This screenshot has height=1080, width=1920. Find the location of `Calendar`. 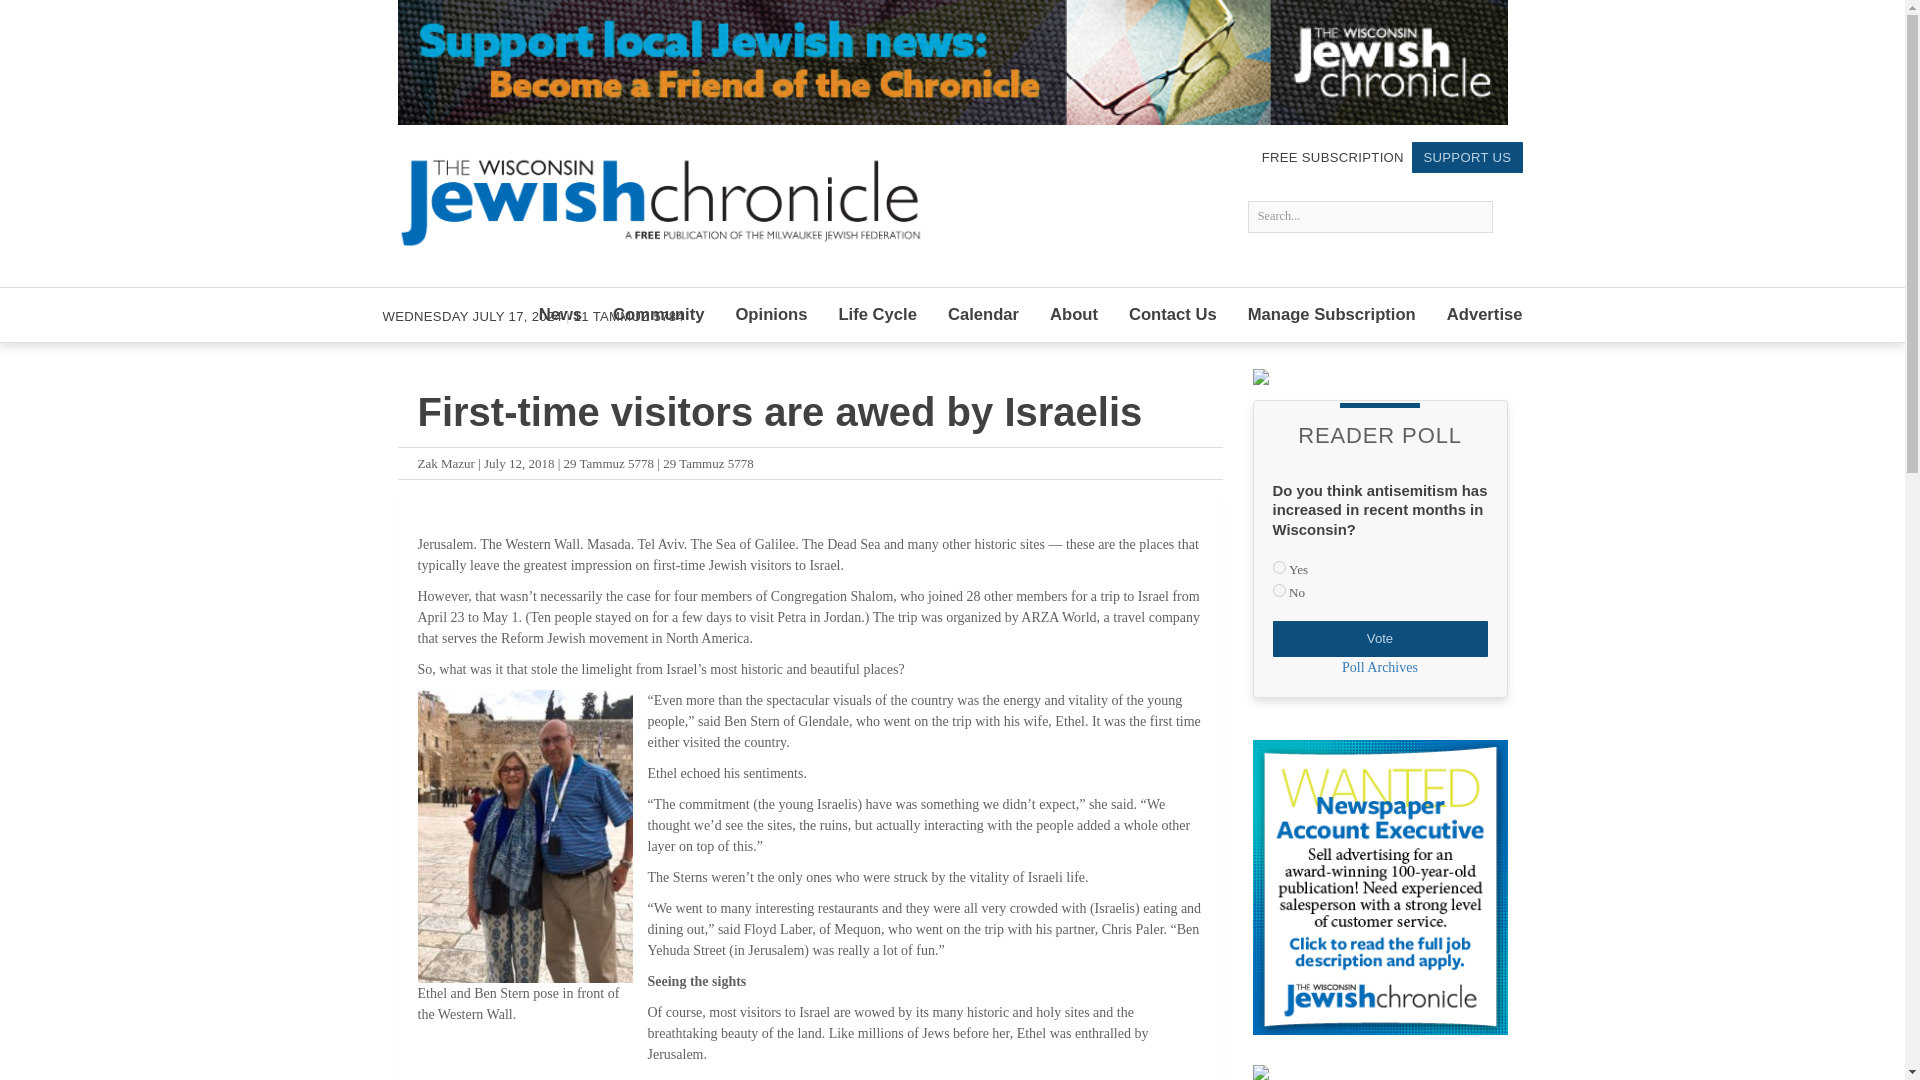

Calendar is located at coordinates (982, 315).